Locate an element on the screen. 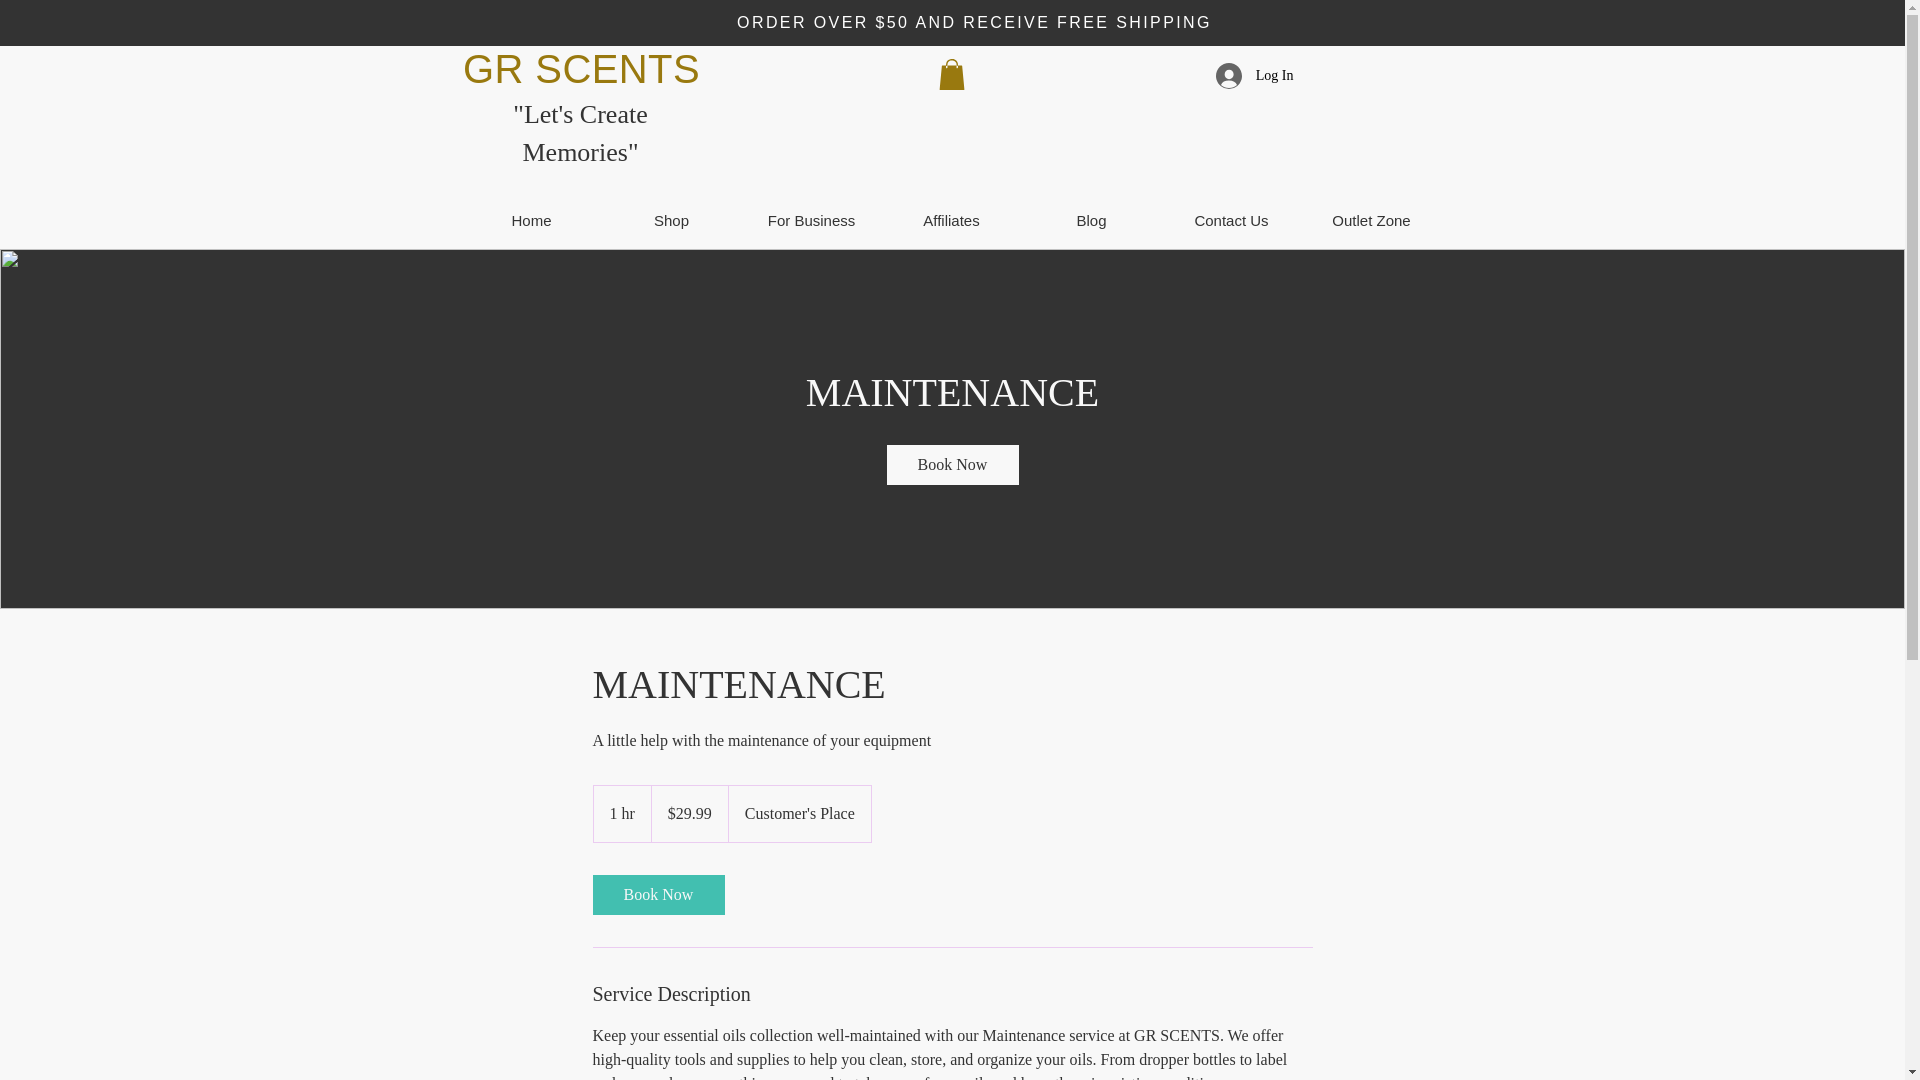  Contact Us is located at coordinates (1231, 221).